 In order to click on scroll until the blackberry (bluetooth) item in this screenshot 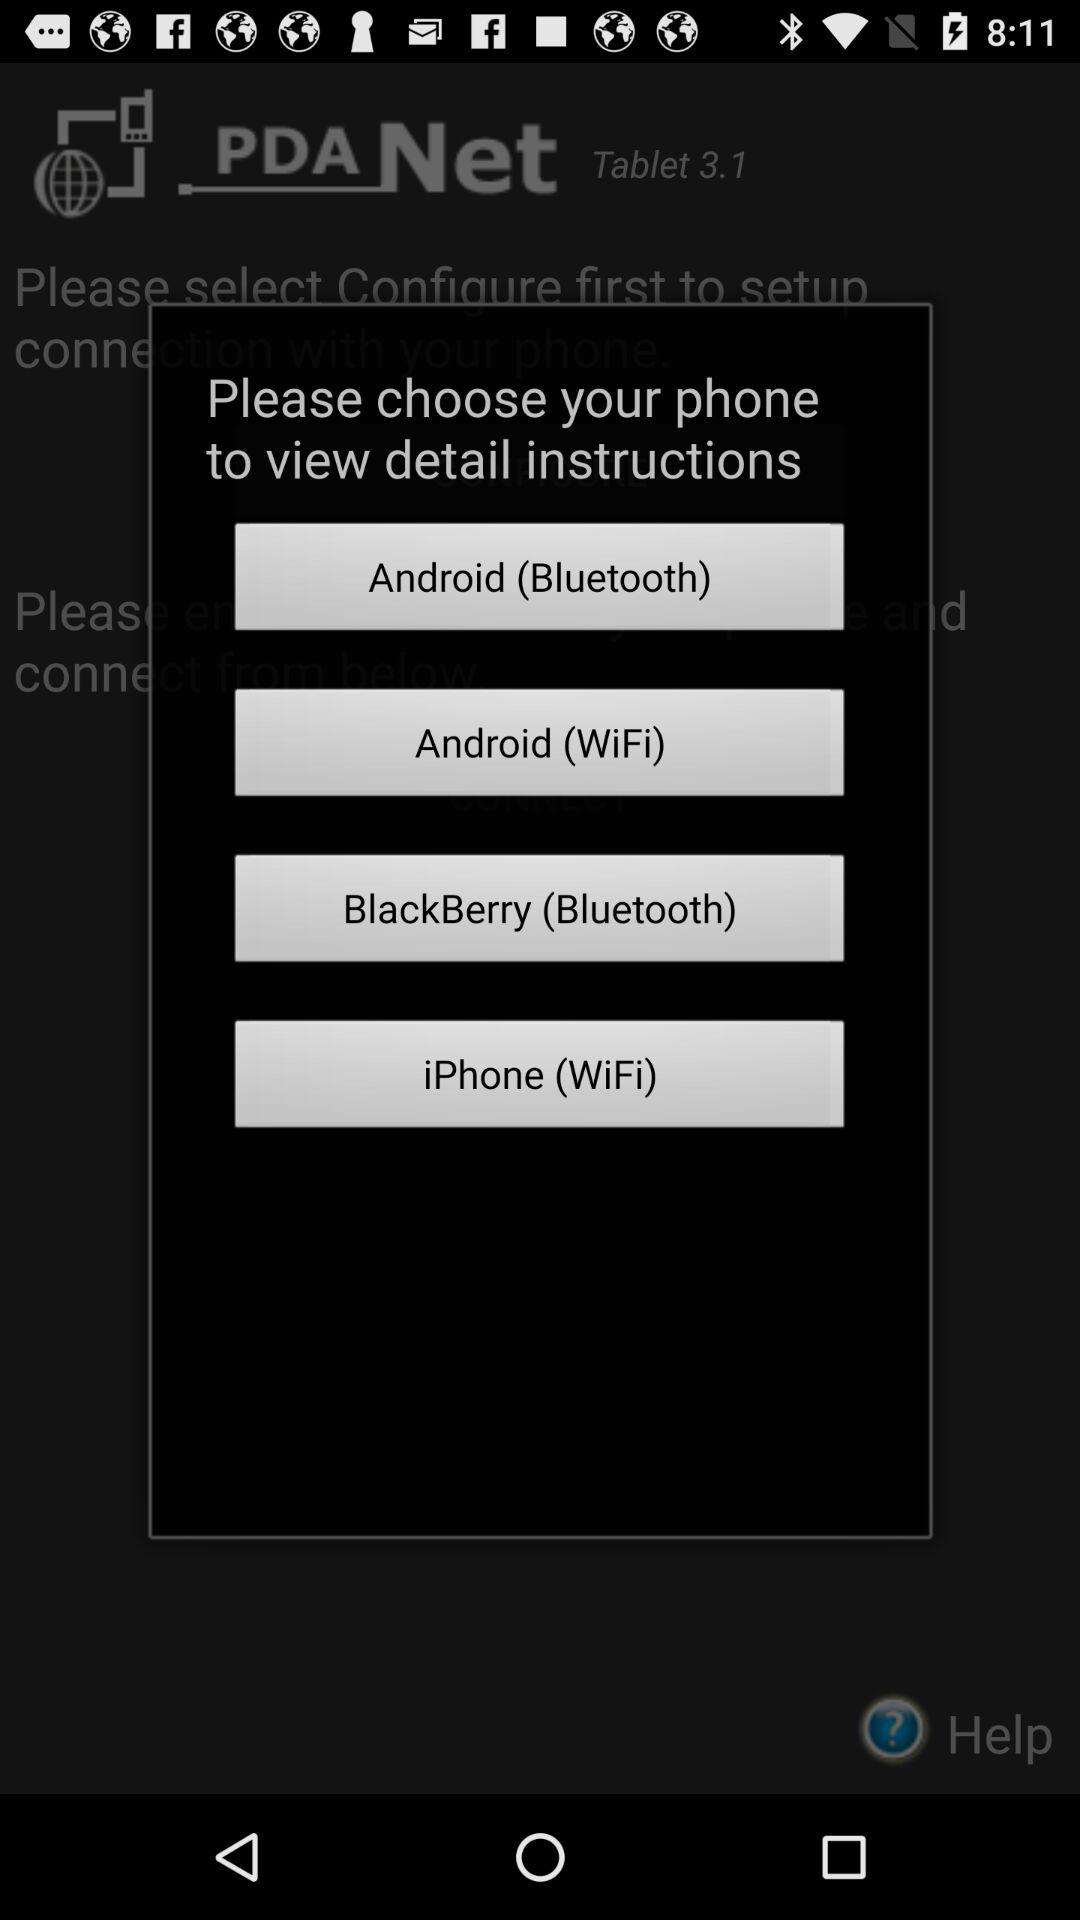, I will do `click(540, 914)`.